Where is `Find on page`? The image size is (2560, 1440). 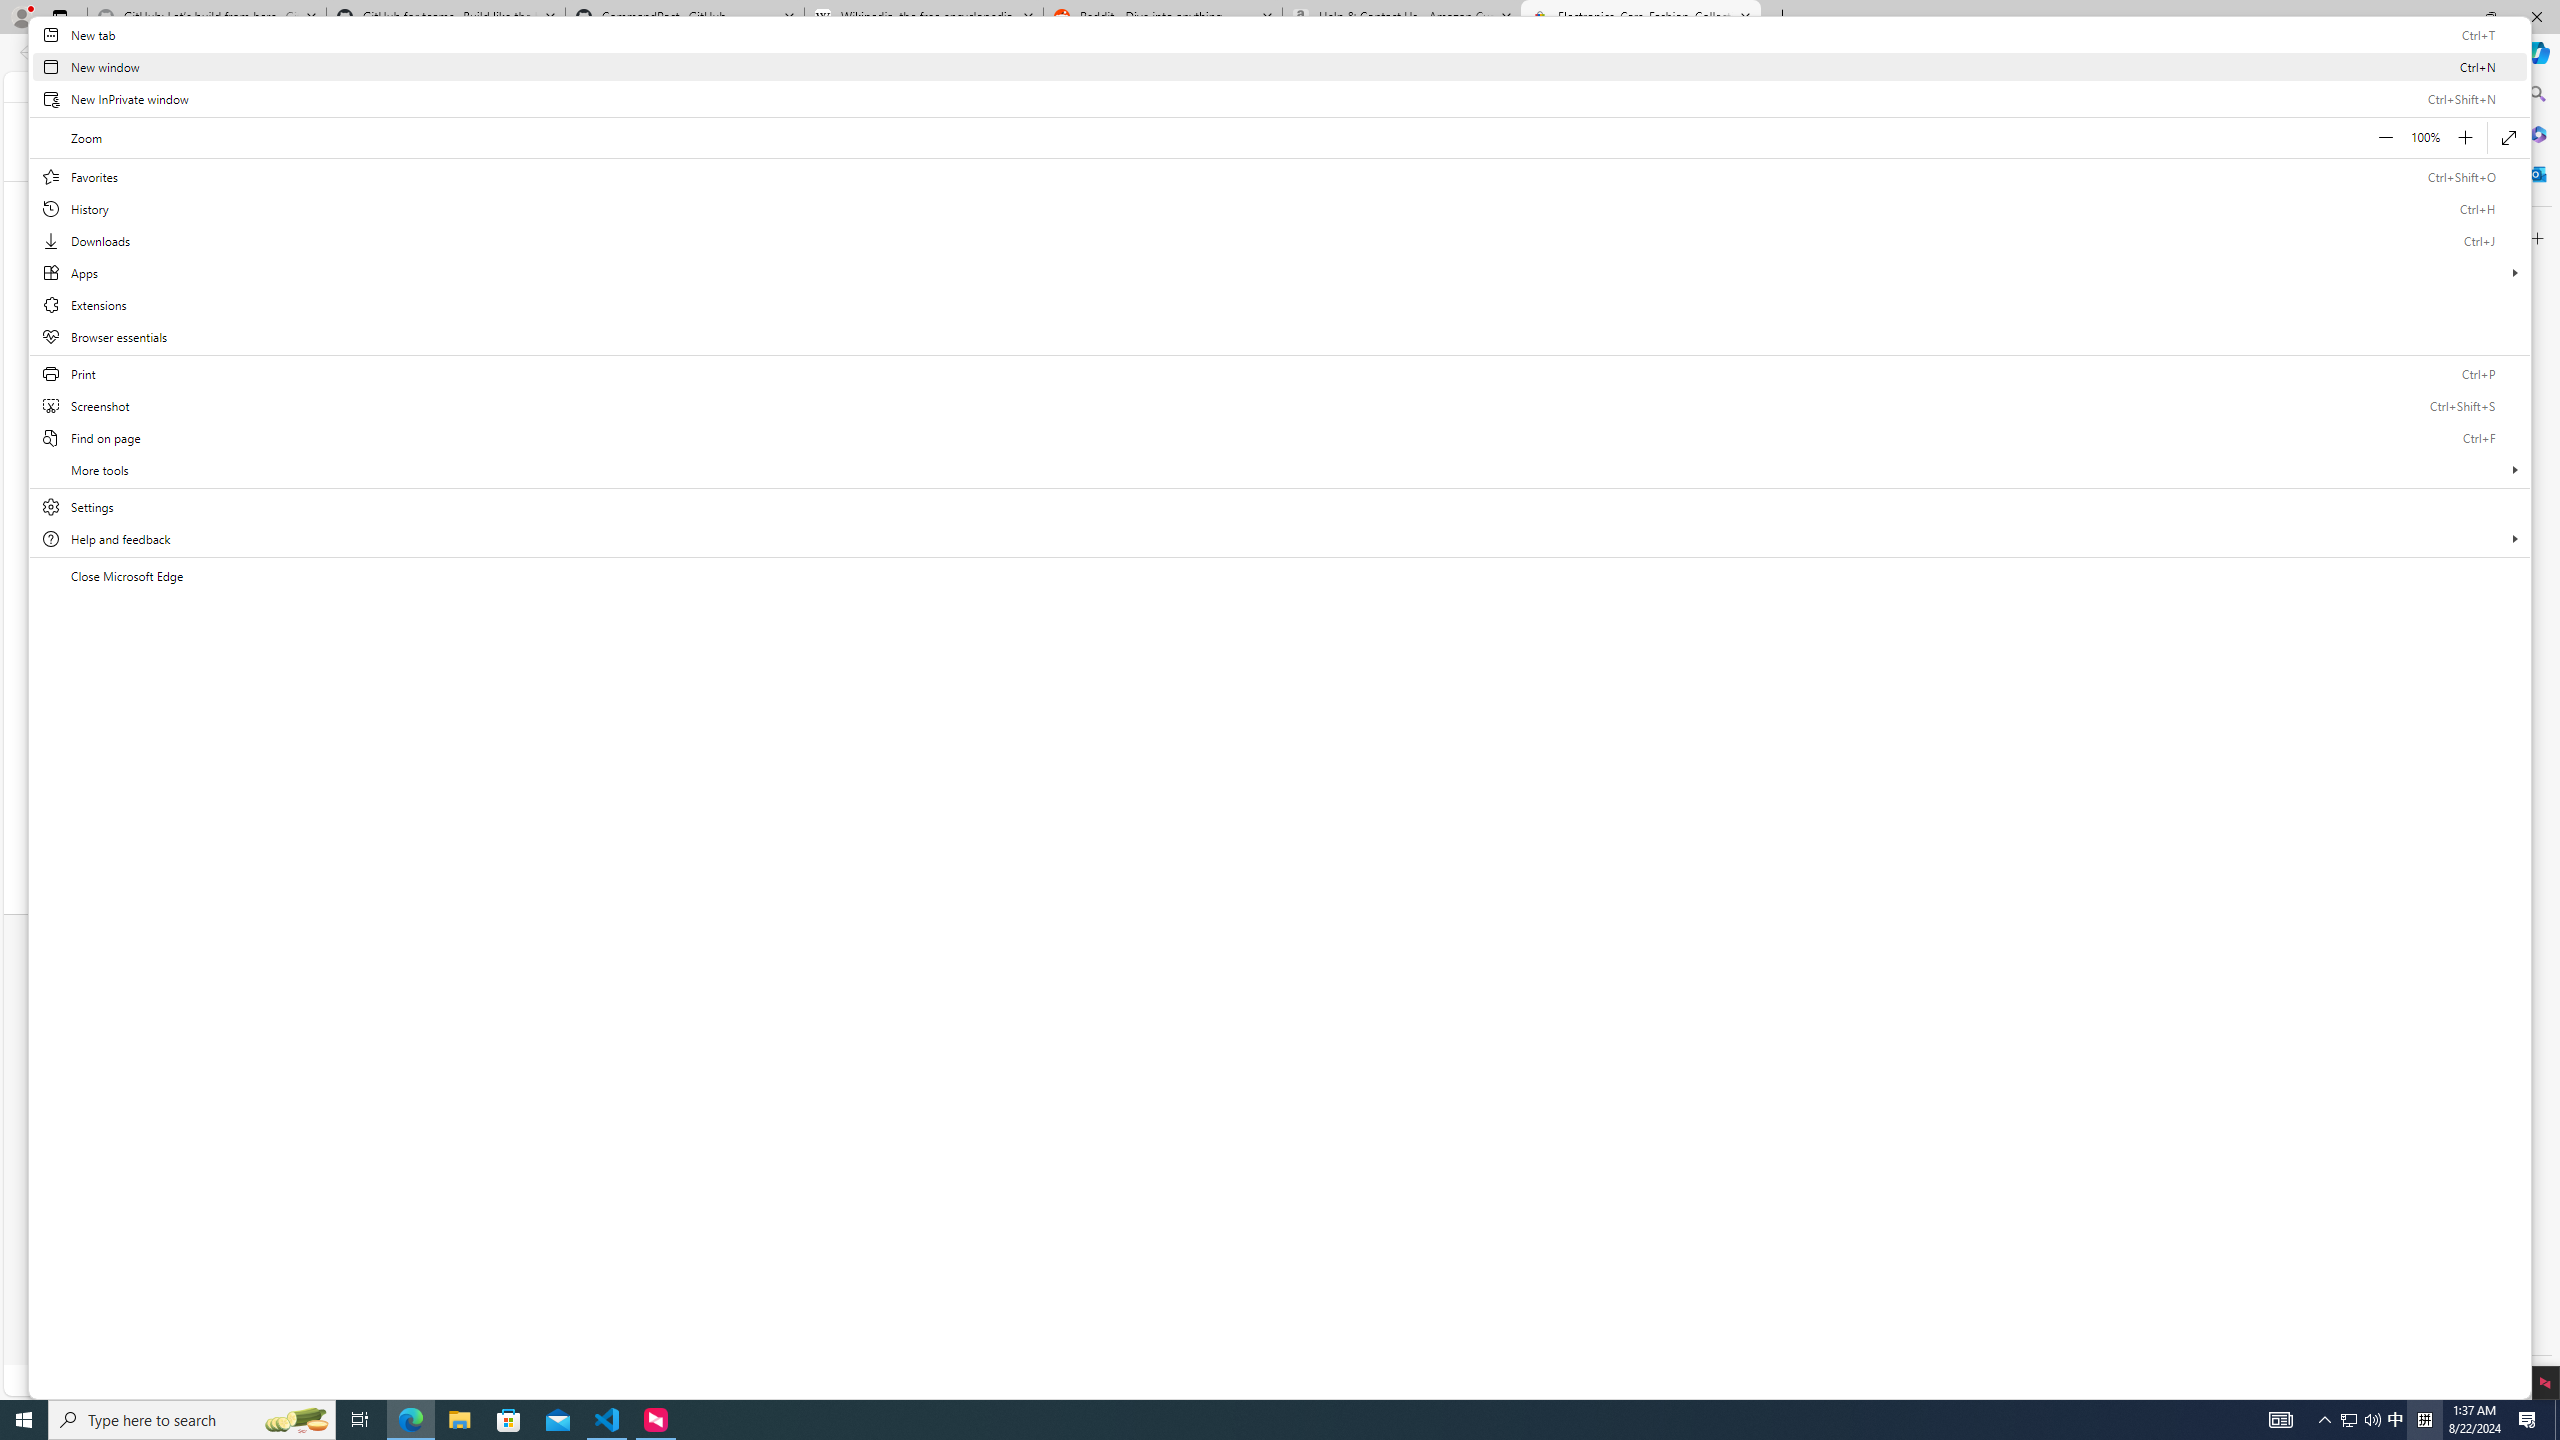
Find on page is located at coordinates (1280, 437).